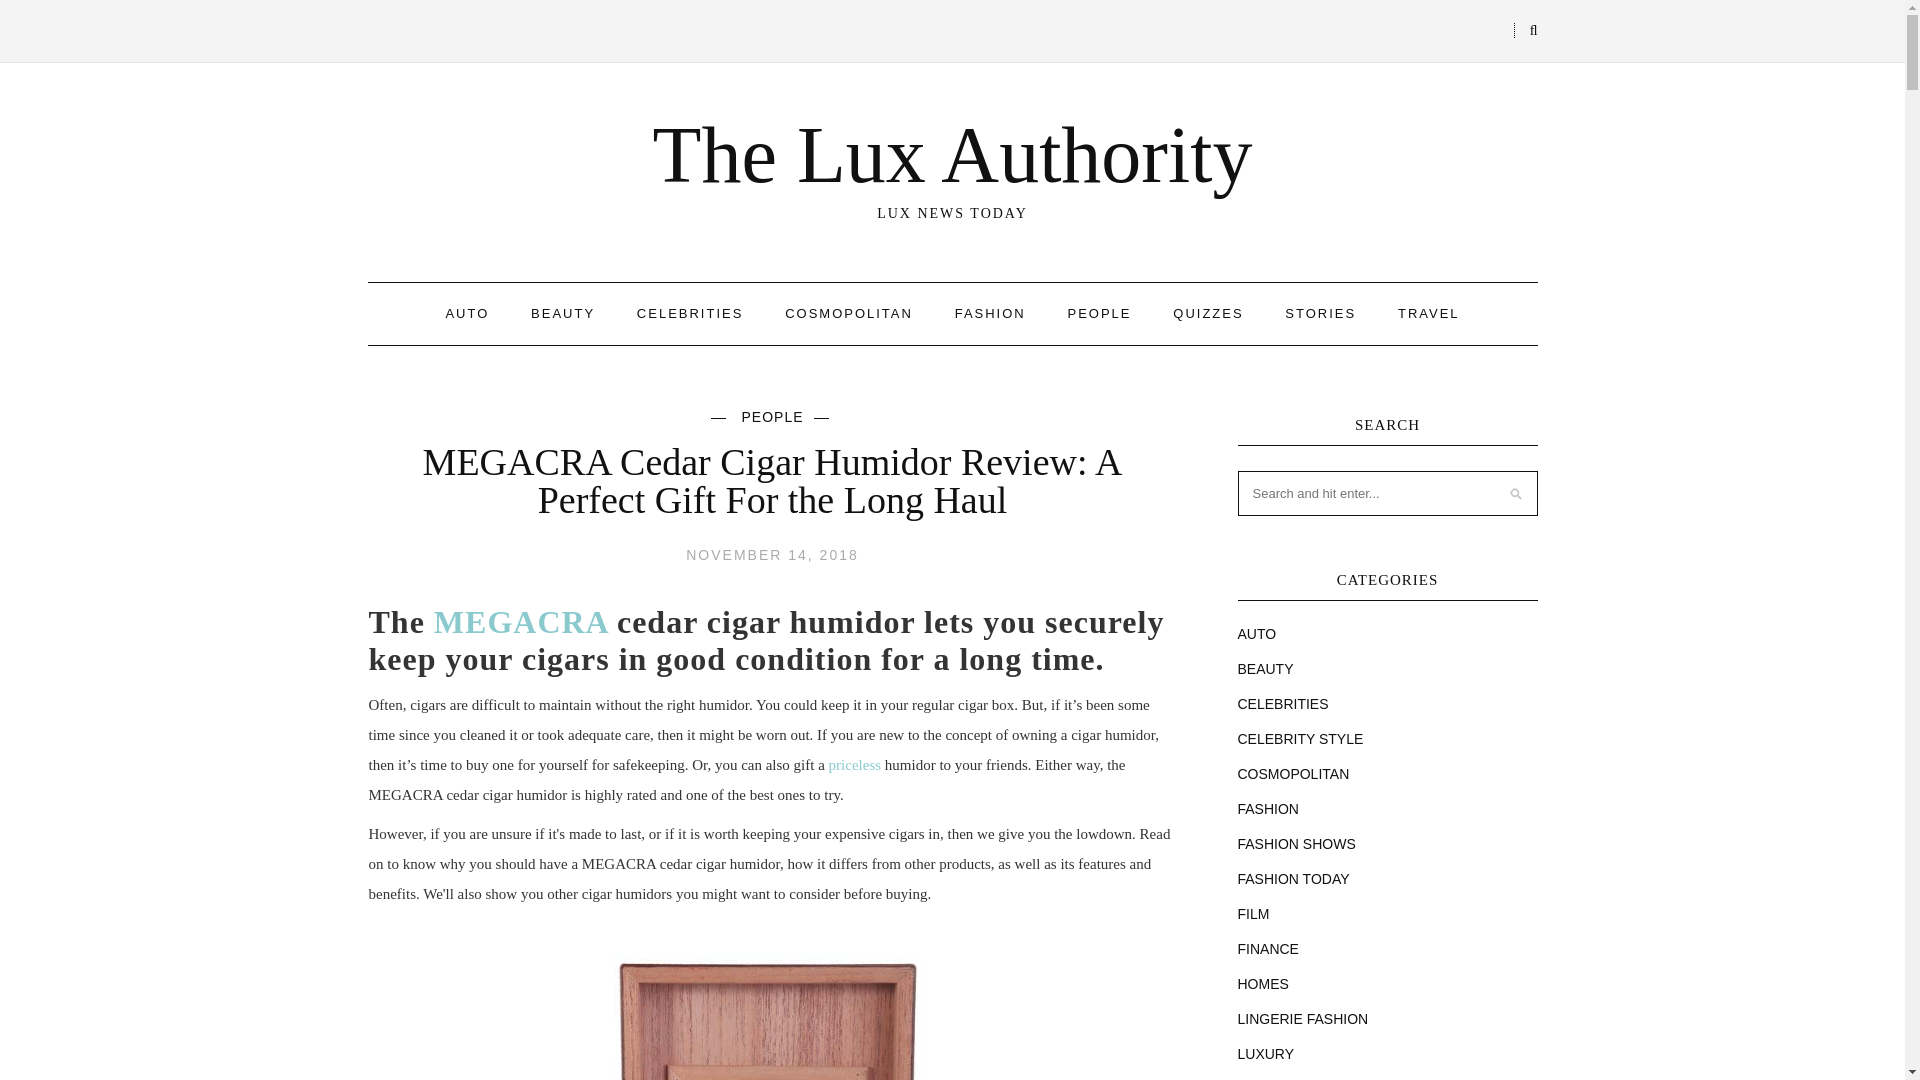  I want to click on MEGACRA, so click(520, 622).